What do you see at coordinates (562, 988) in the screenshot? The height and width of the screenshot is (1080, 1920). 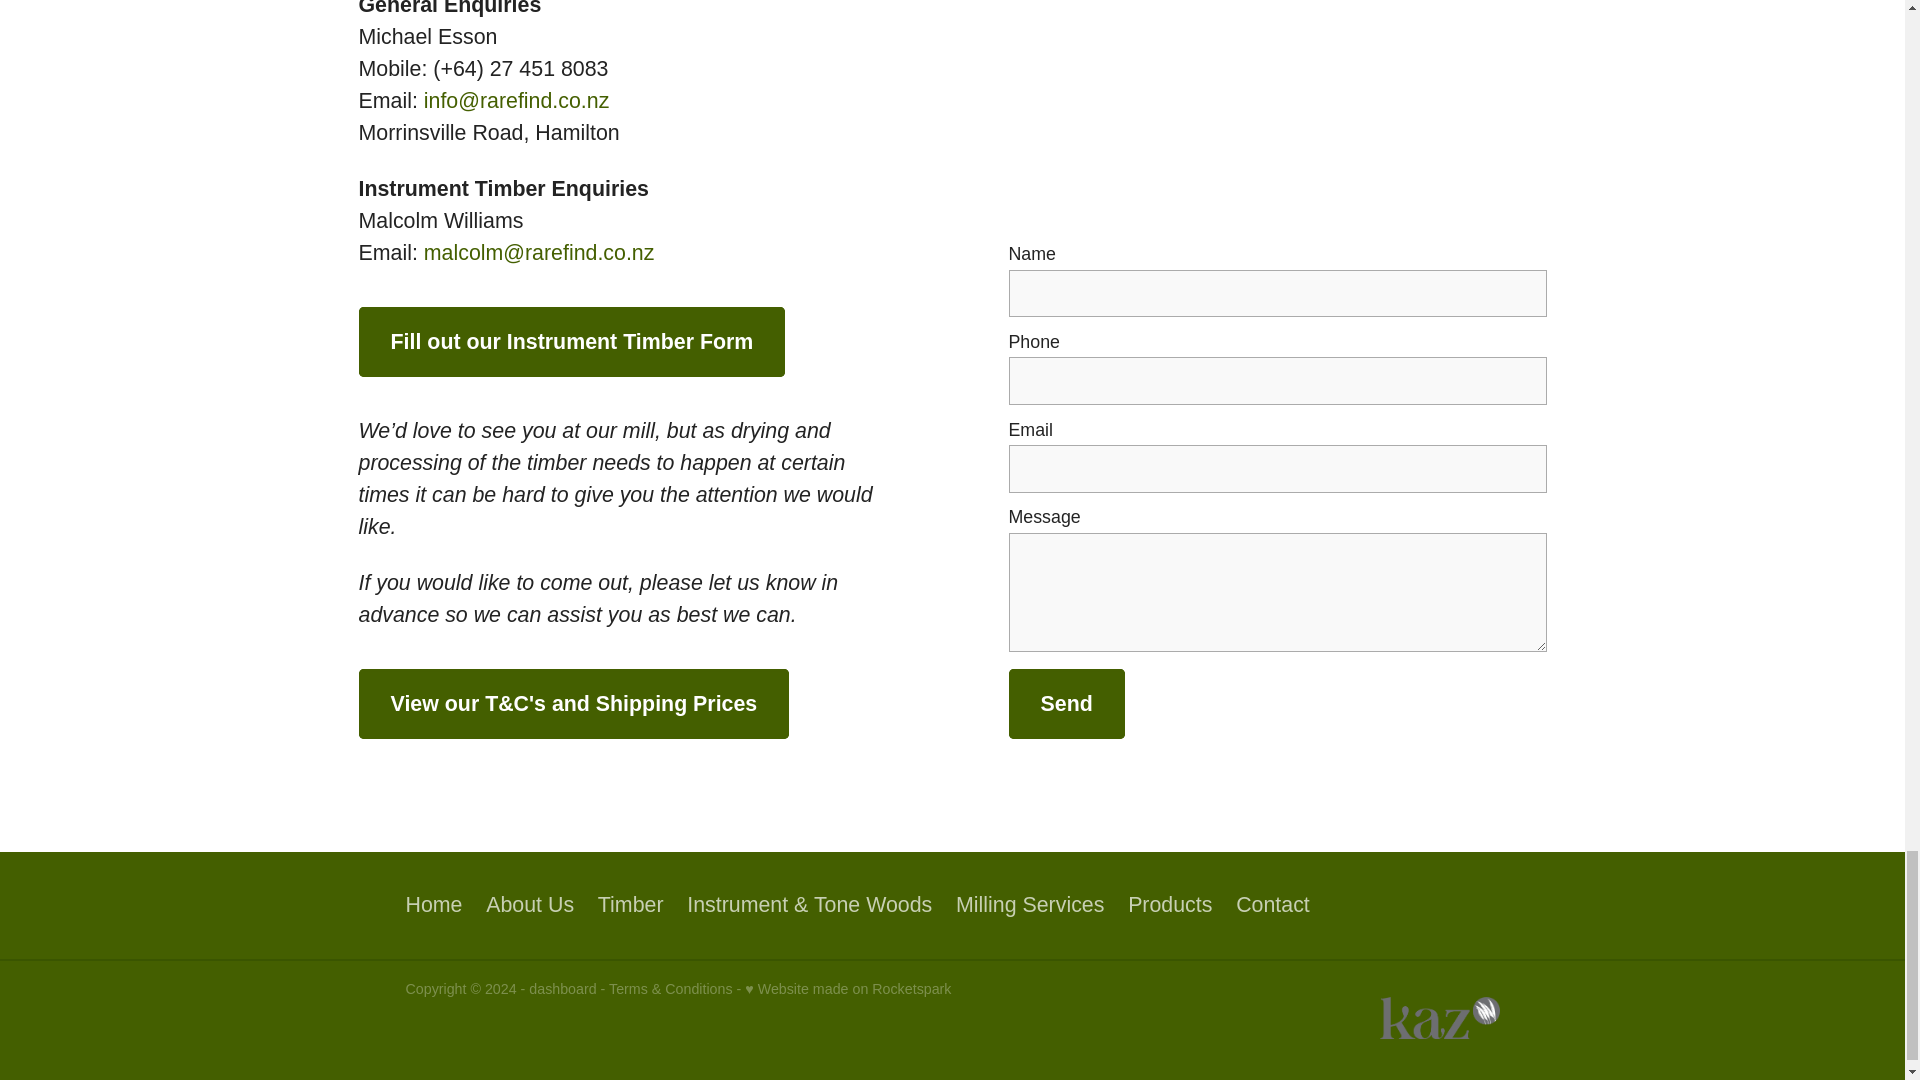 I see `dashboard` at bounding box center [562, 988].